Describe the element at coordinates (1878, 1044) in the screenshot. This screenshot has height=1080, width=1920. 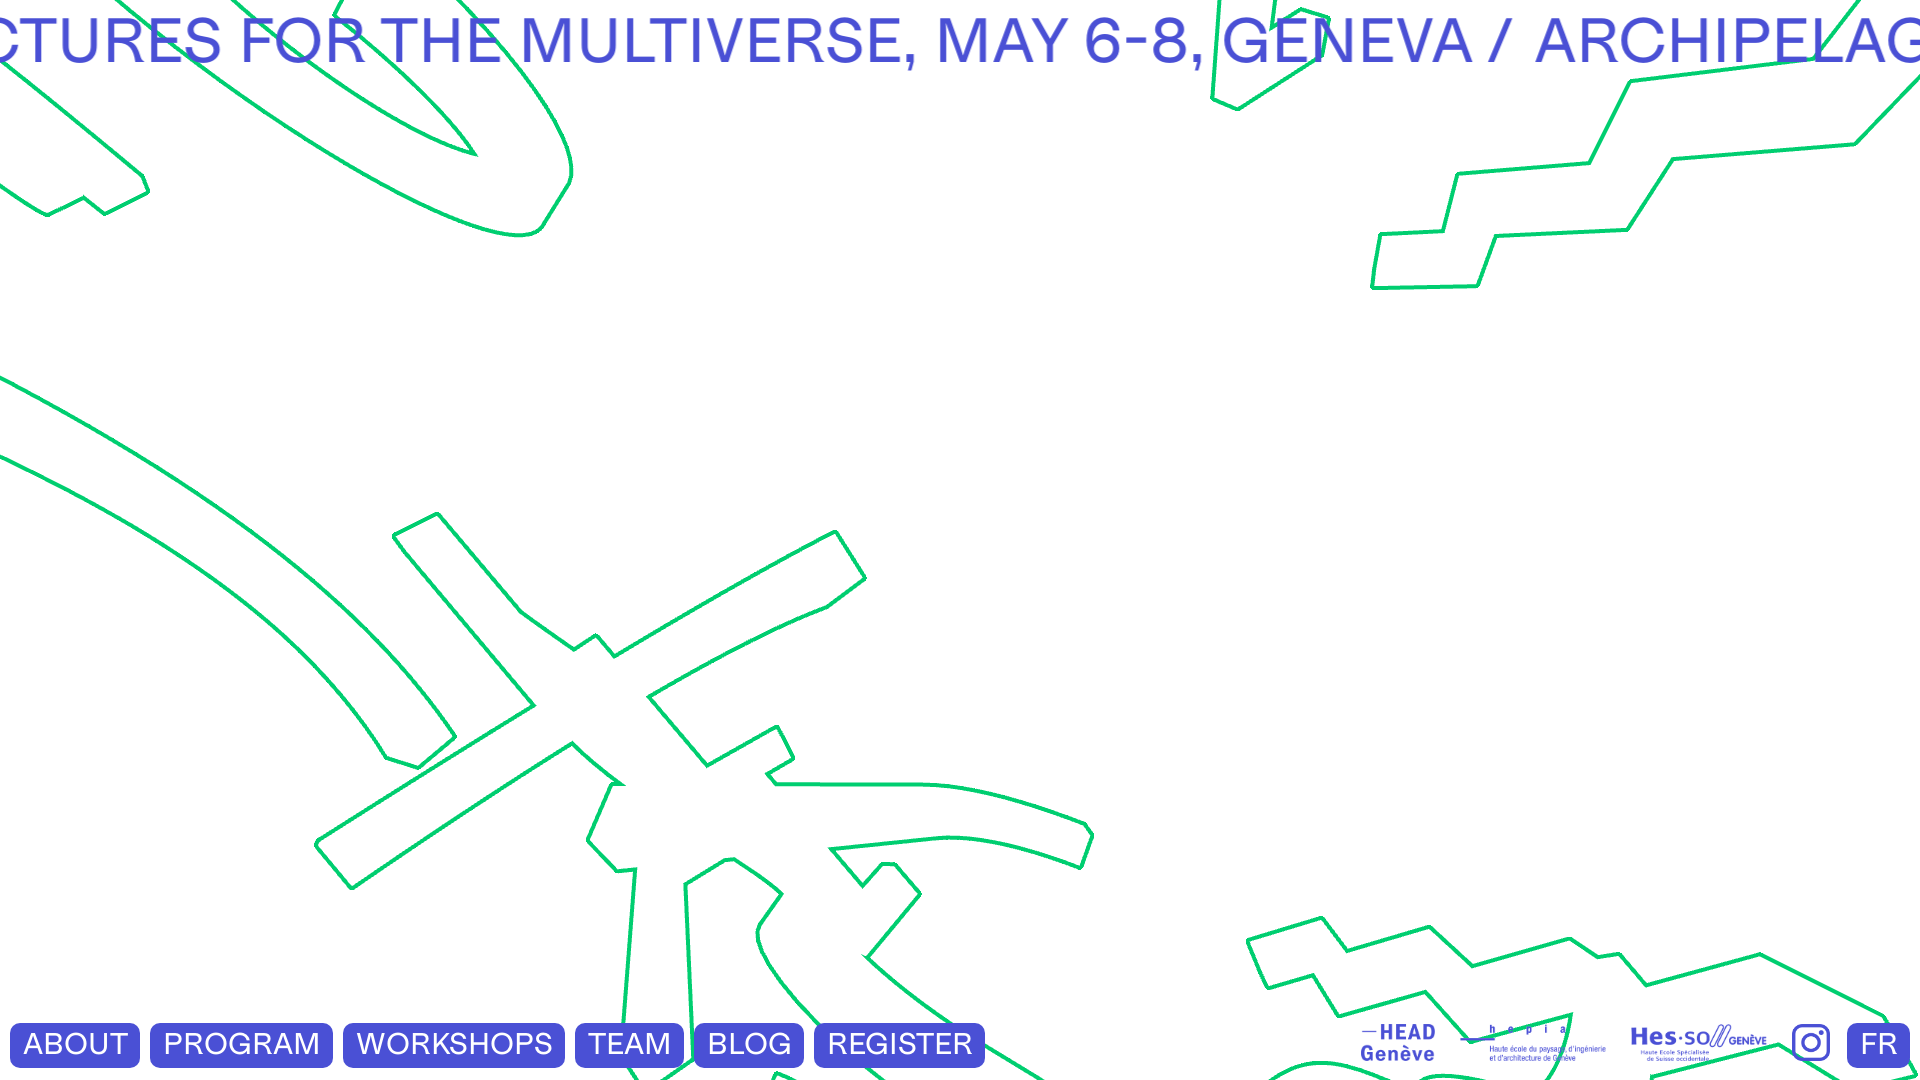
I see `FR` at that location.